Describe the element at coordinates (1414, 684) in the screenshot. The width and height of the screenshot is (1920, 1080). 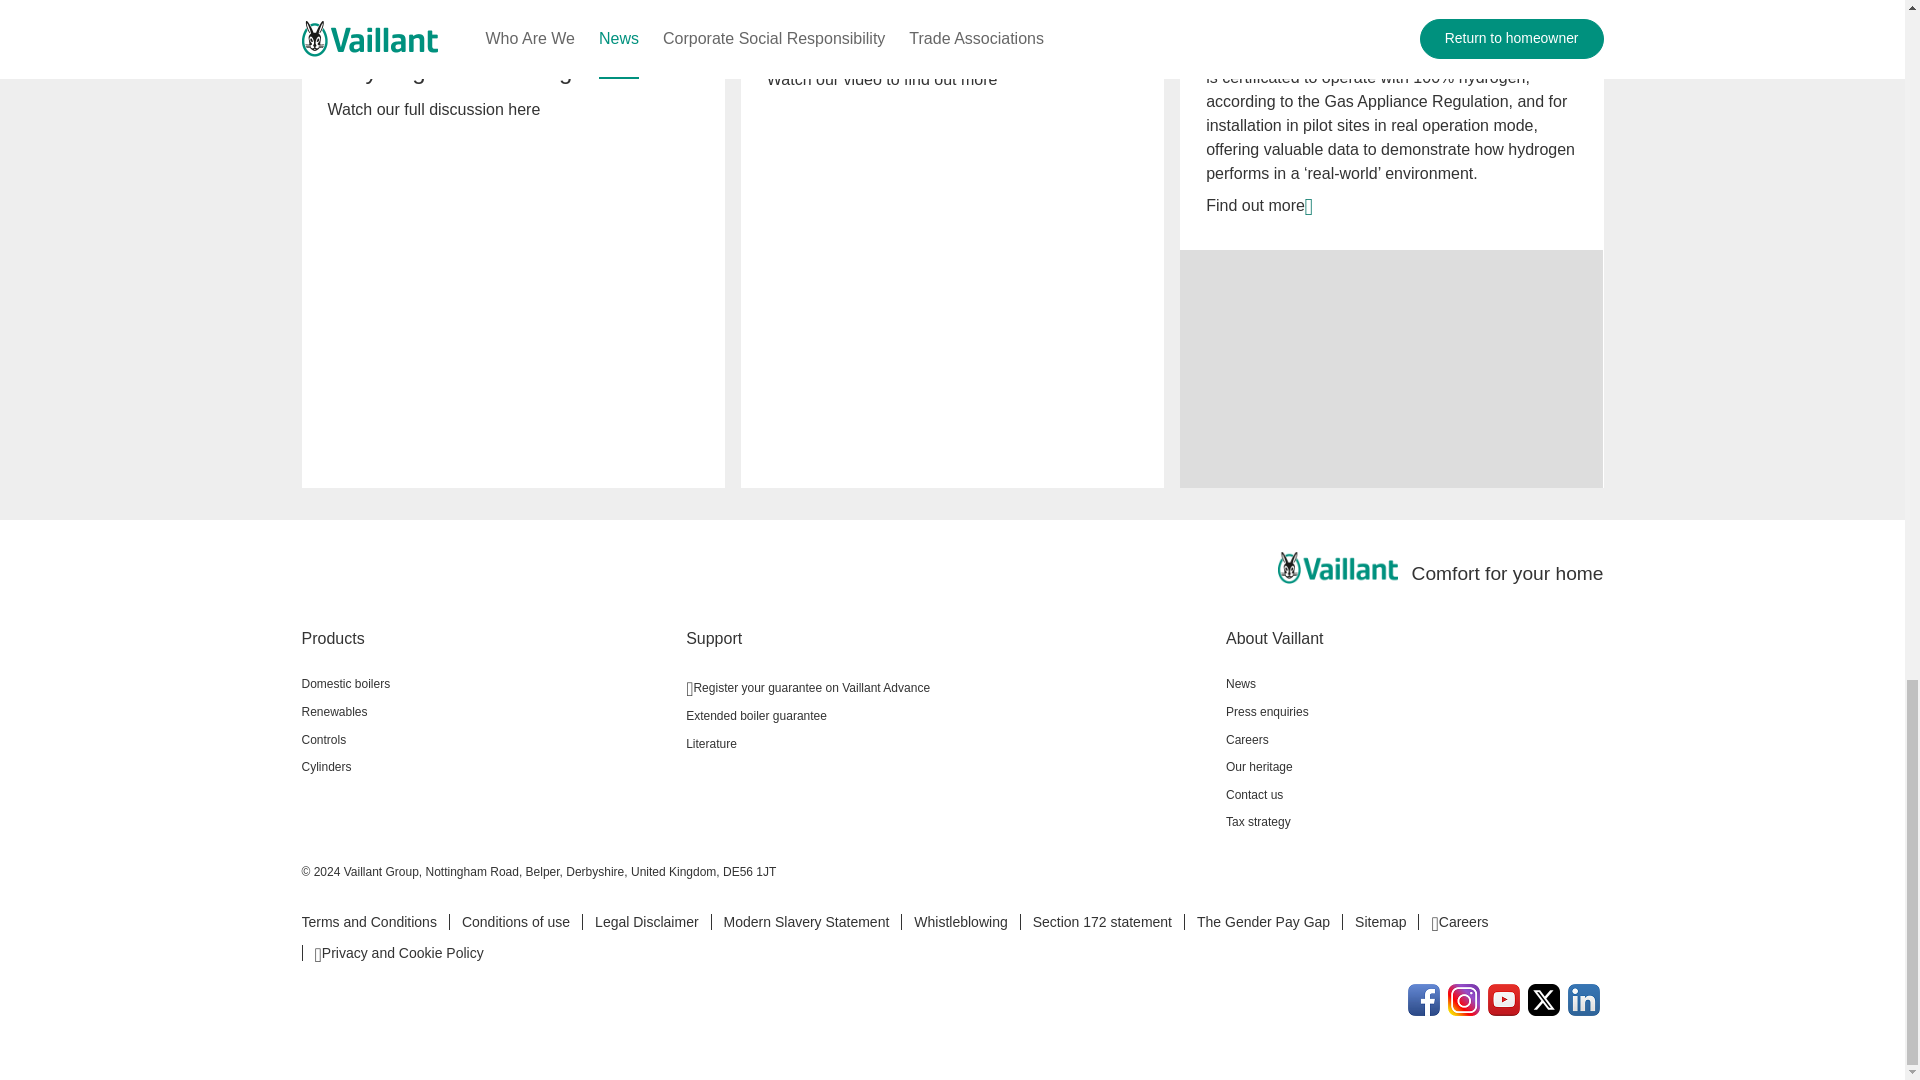
I see `News` at that location.